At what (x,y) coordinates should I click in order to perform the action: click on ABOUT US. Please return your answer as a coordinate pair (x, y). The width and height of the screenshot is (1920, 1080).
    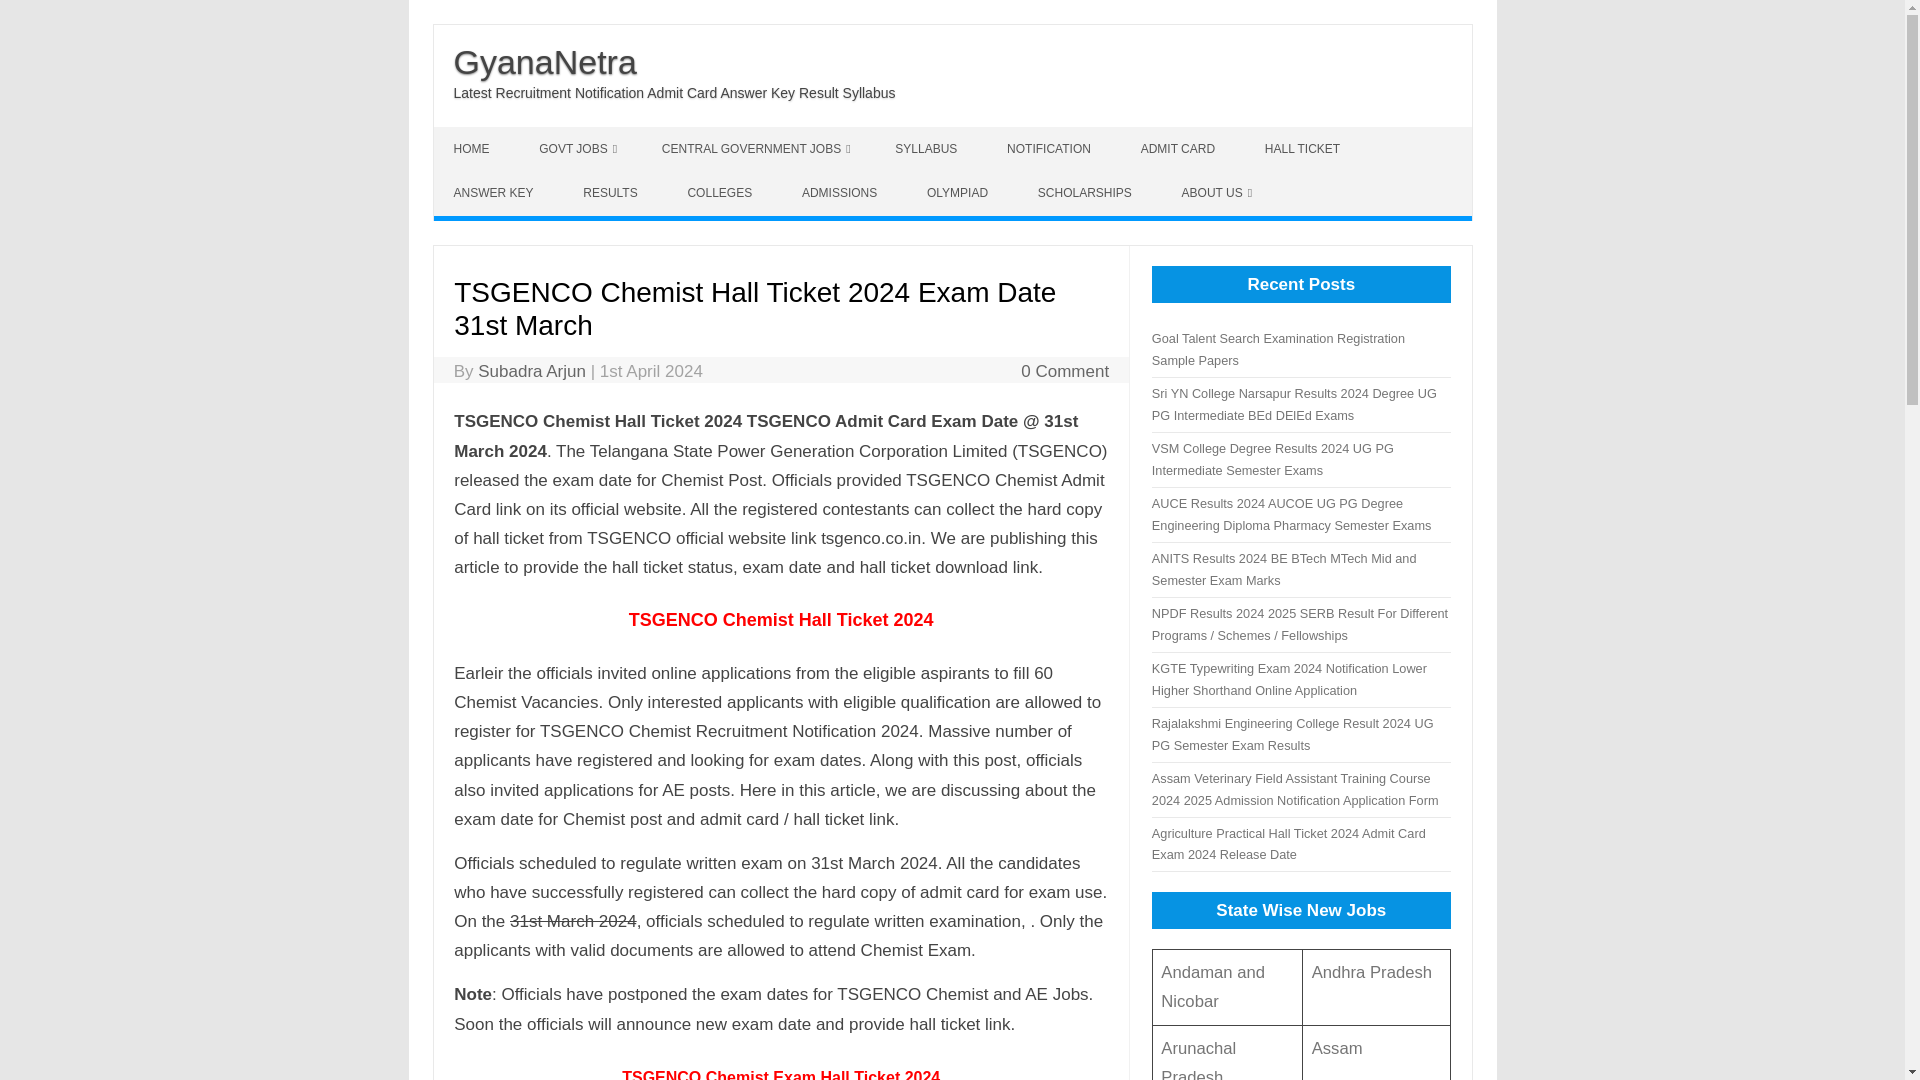
    Looking at the image, I should click on (1216, 192).